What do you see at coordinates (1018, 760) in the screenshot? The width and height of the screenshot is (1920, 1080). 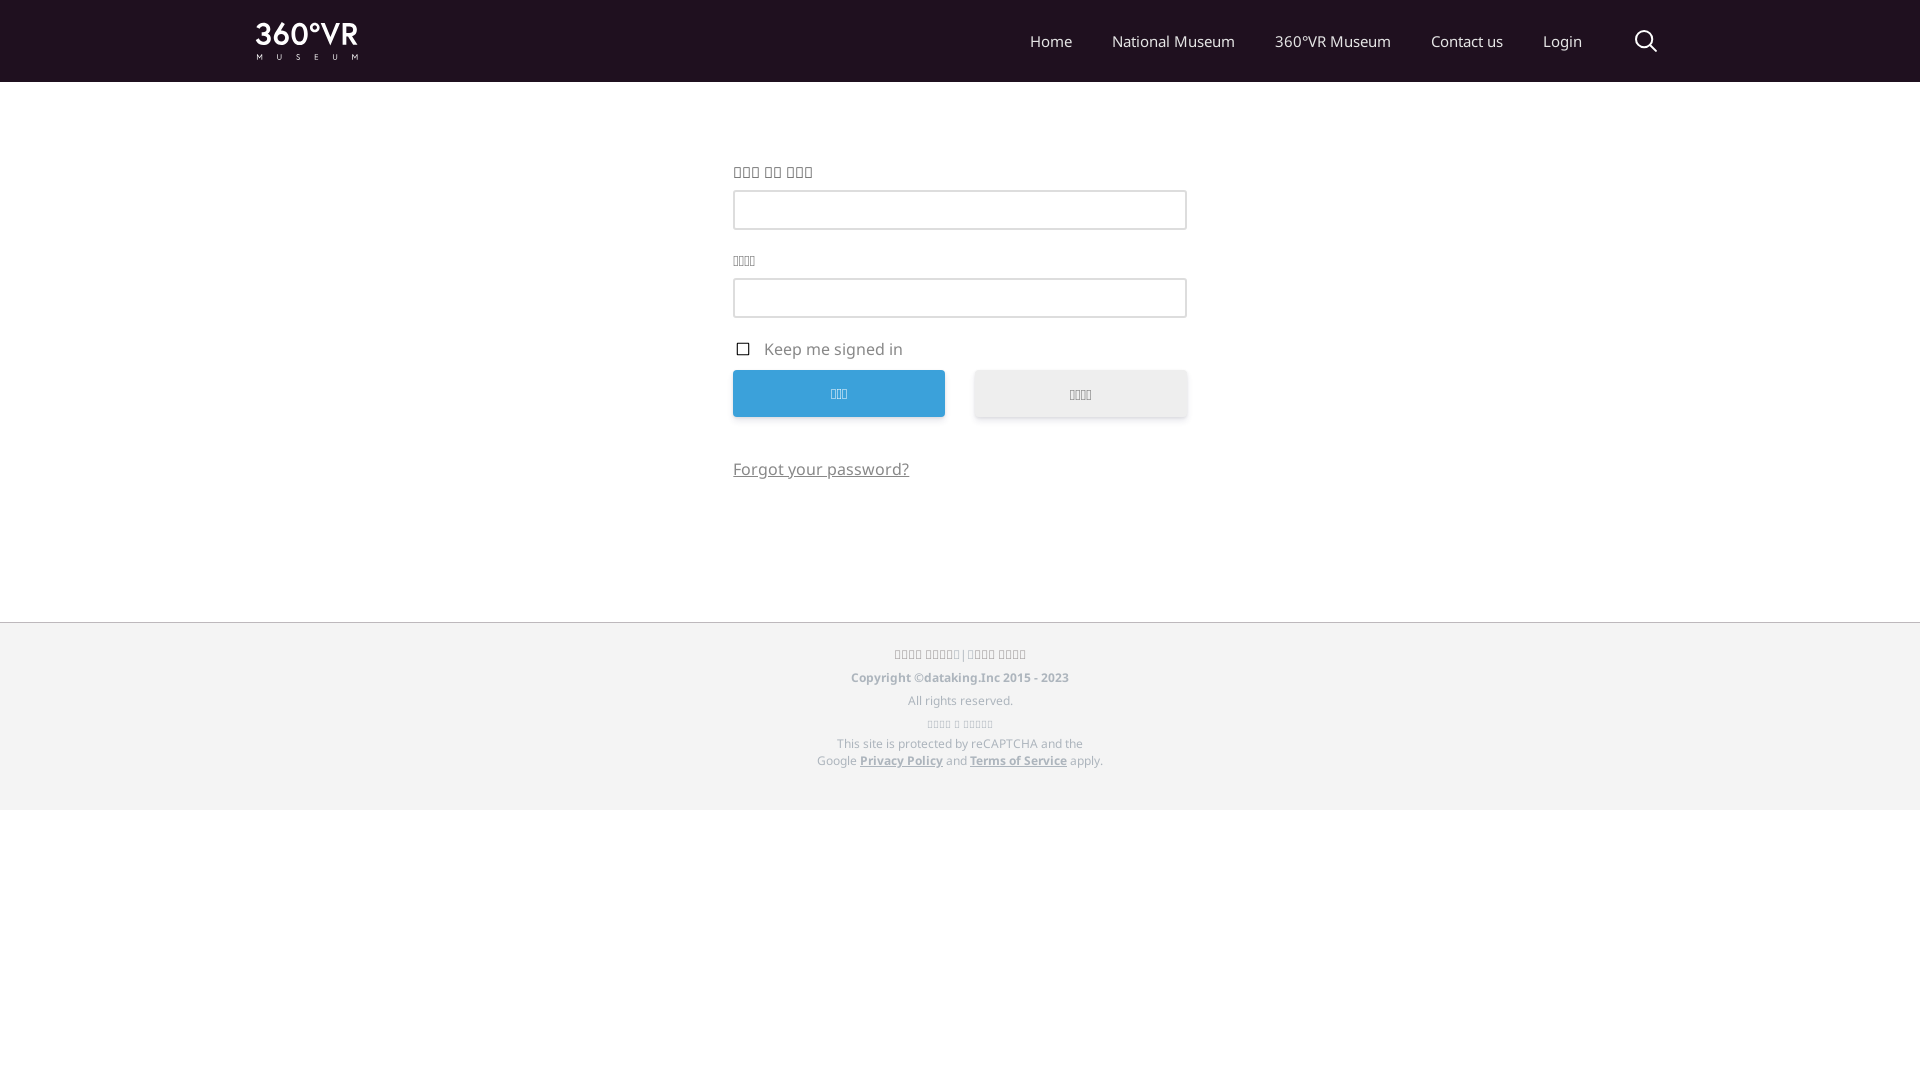 I see `Terms of Service` at bounding box center [1018, 760].